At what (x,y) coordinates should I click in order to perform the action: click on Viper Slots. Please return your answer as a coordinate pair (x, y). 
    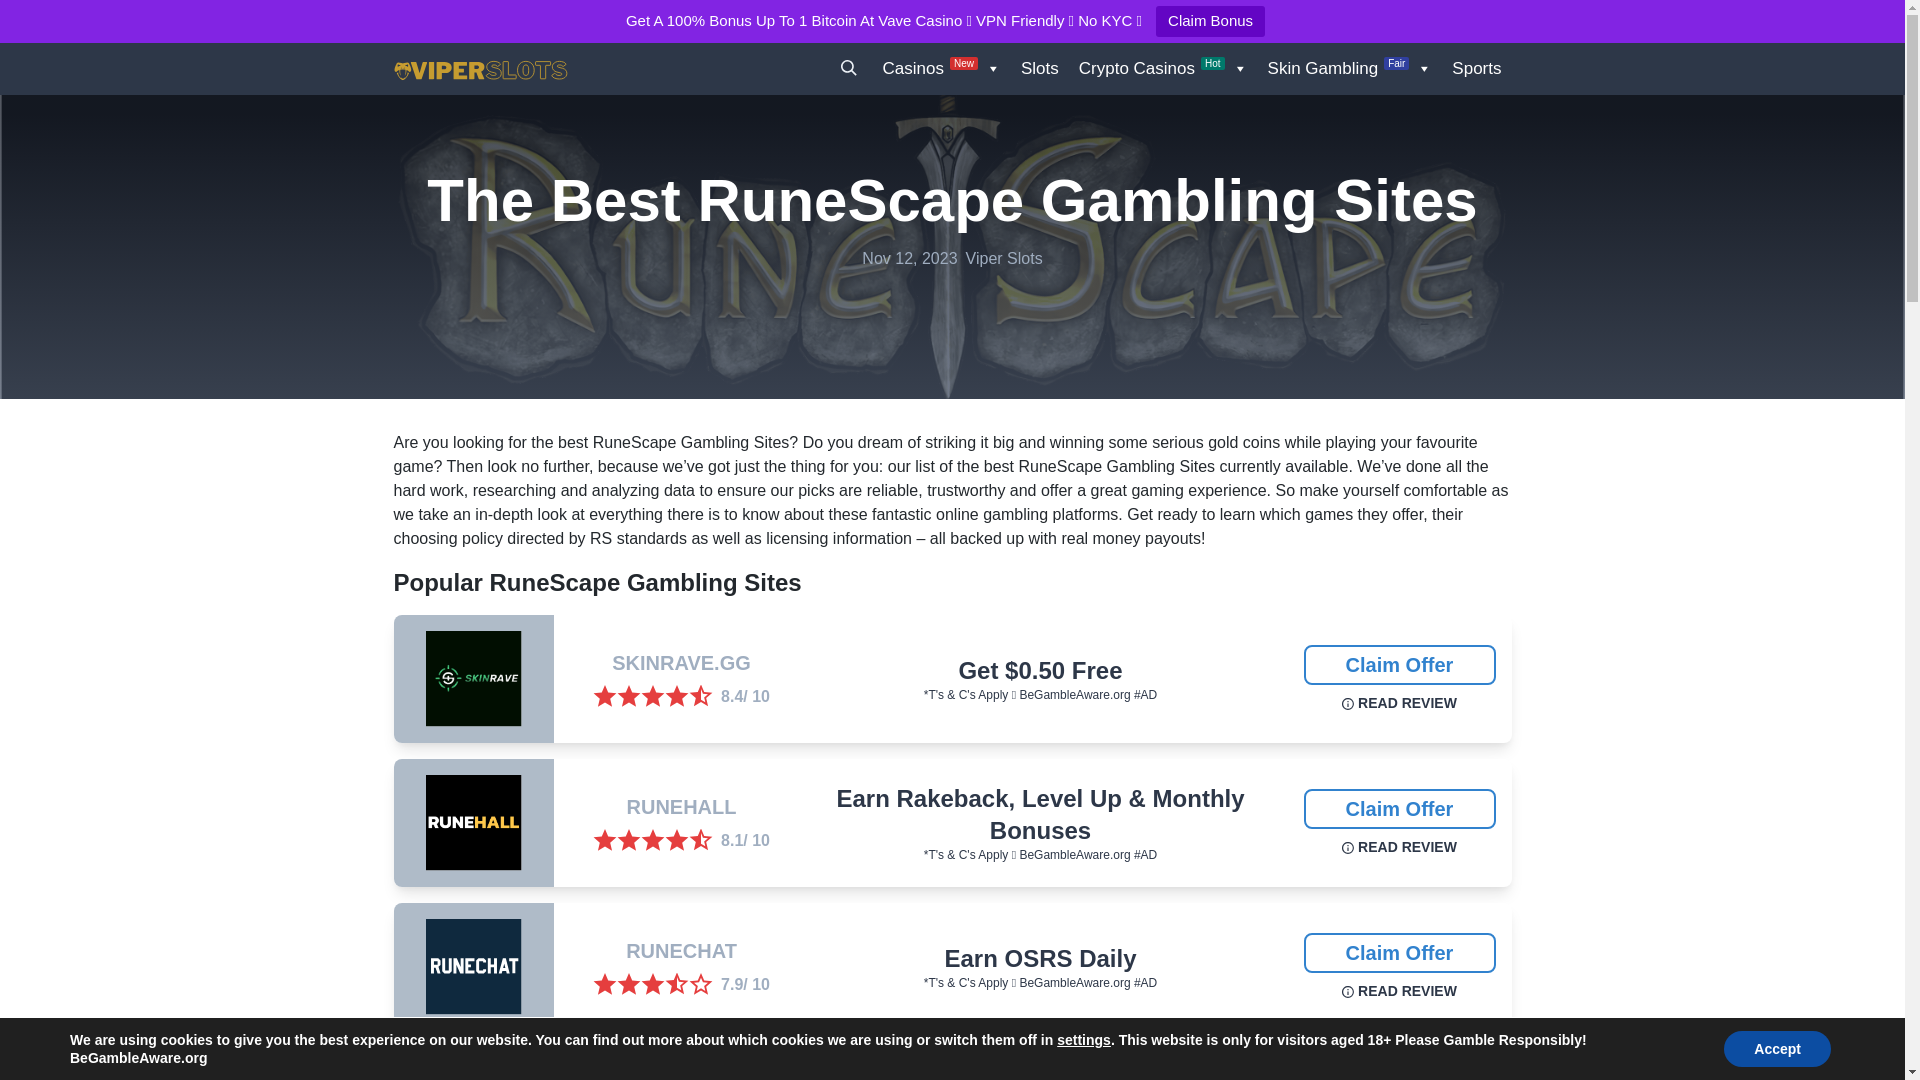
    Looking at the image, I should click on (456, 68).